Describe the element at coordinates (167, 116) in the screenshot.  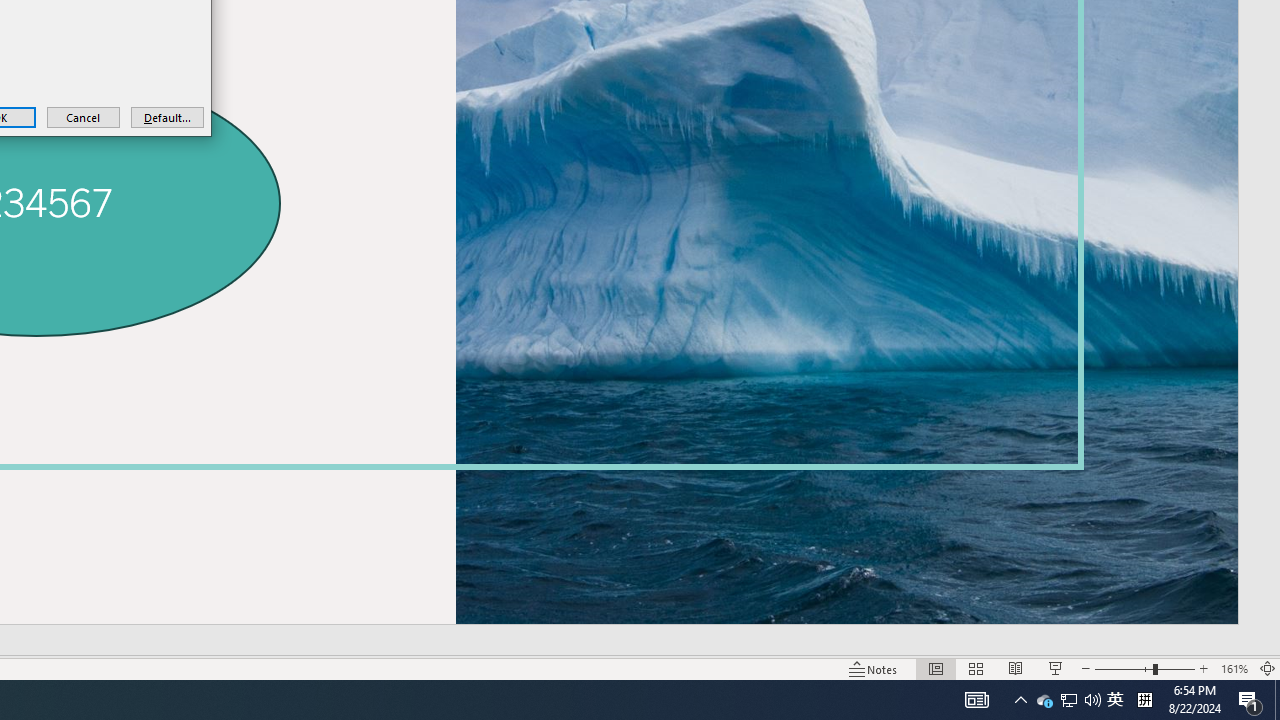
I see `Default...` at that location.